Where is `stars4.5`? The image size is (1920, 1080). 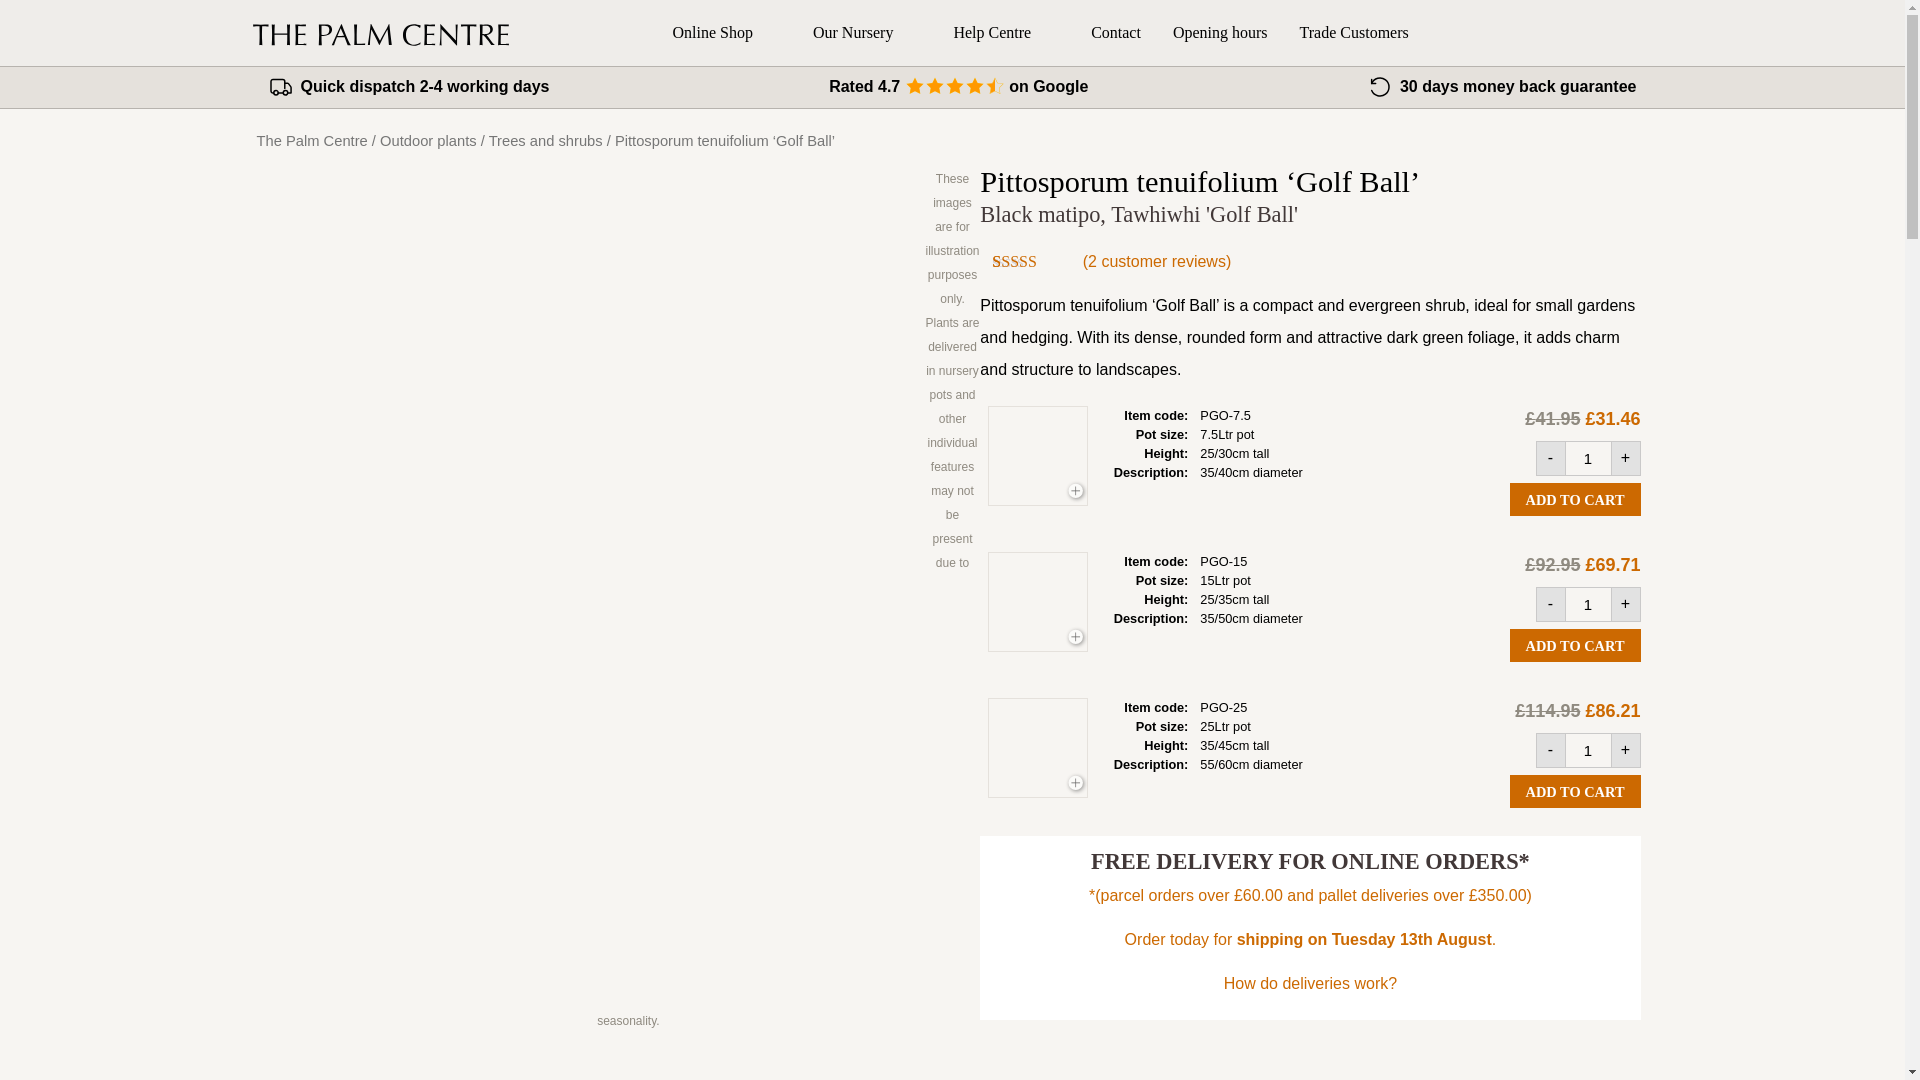
stars4.5 is located at coordinates (954, 88).